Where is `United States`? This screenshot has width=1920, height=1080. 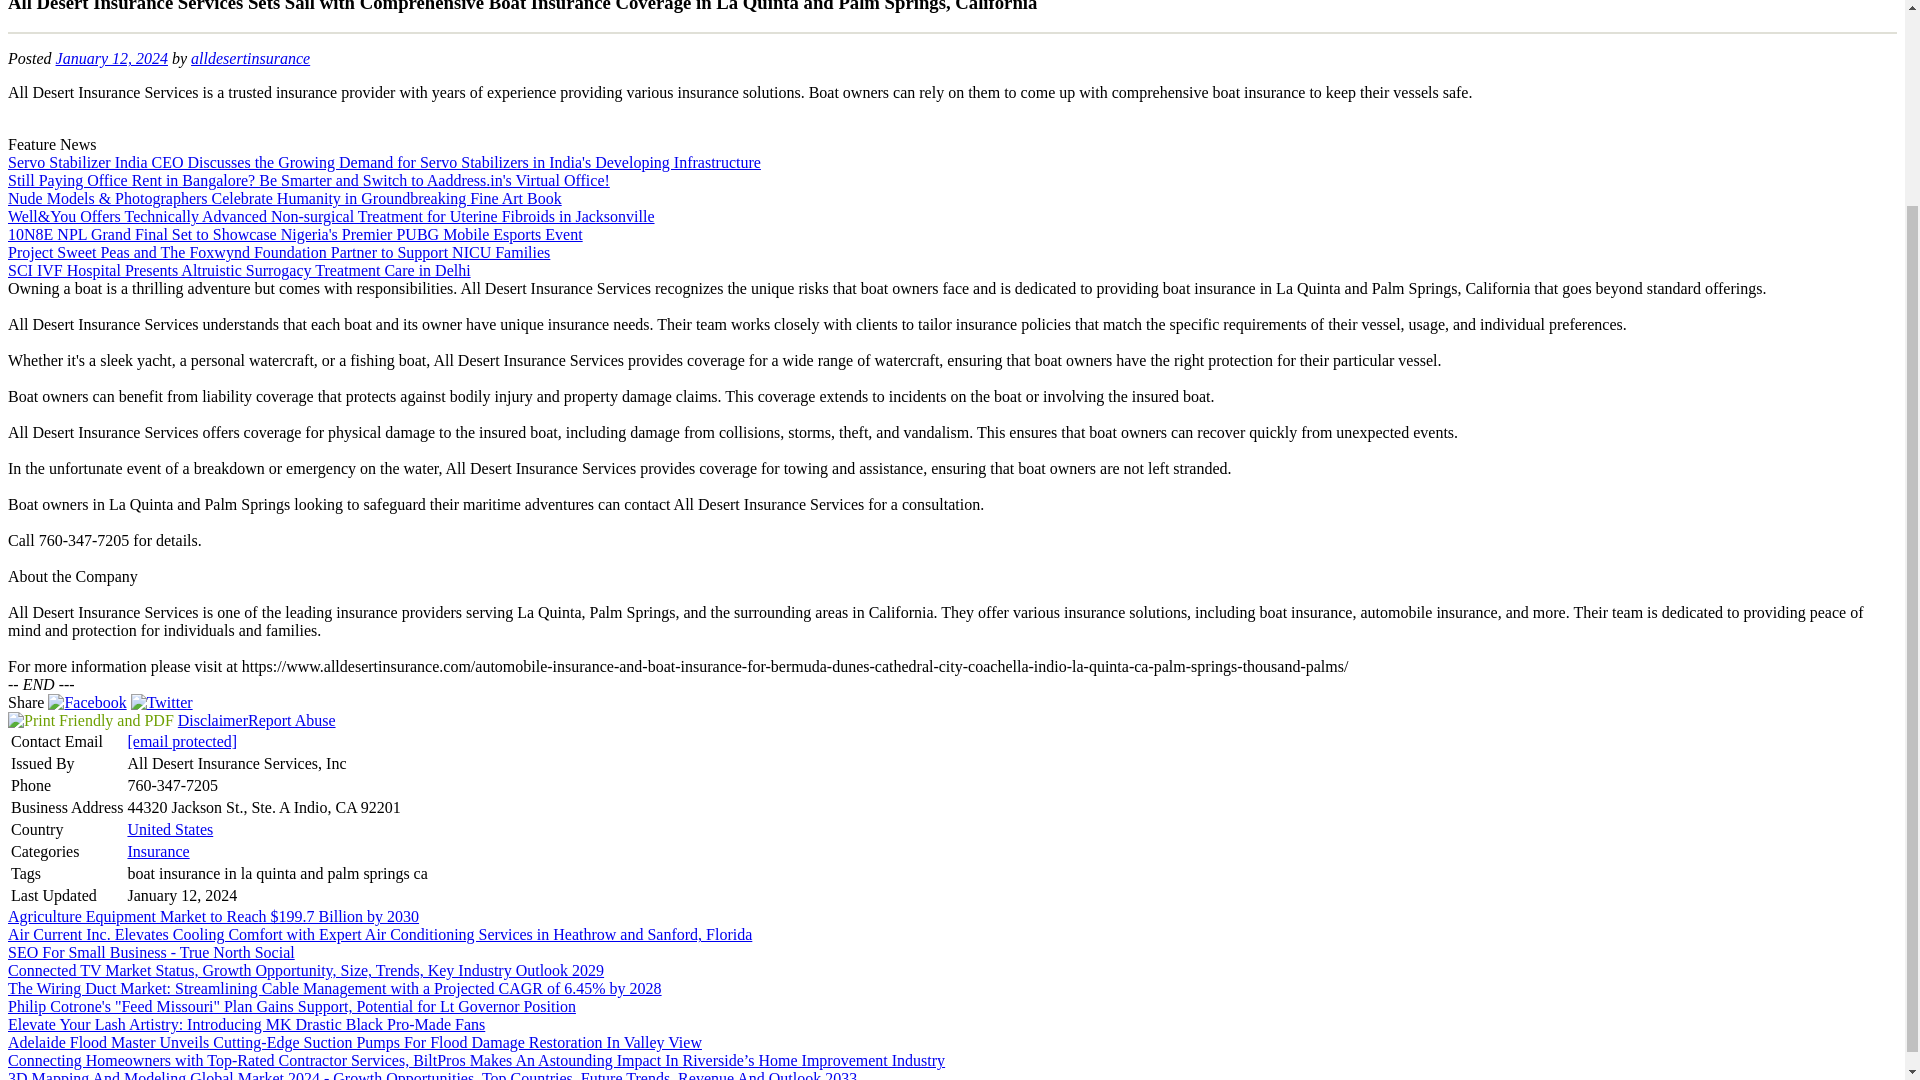 United States is located at coordinates (170, 829).